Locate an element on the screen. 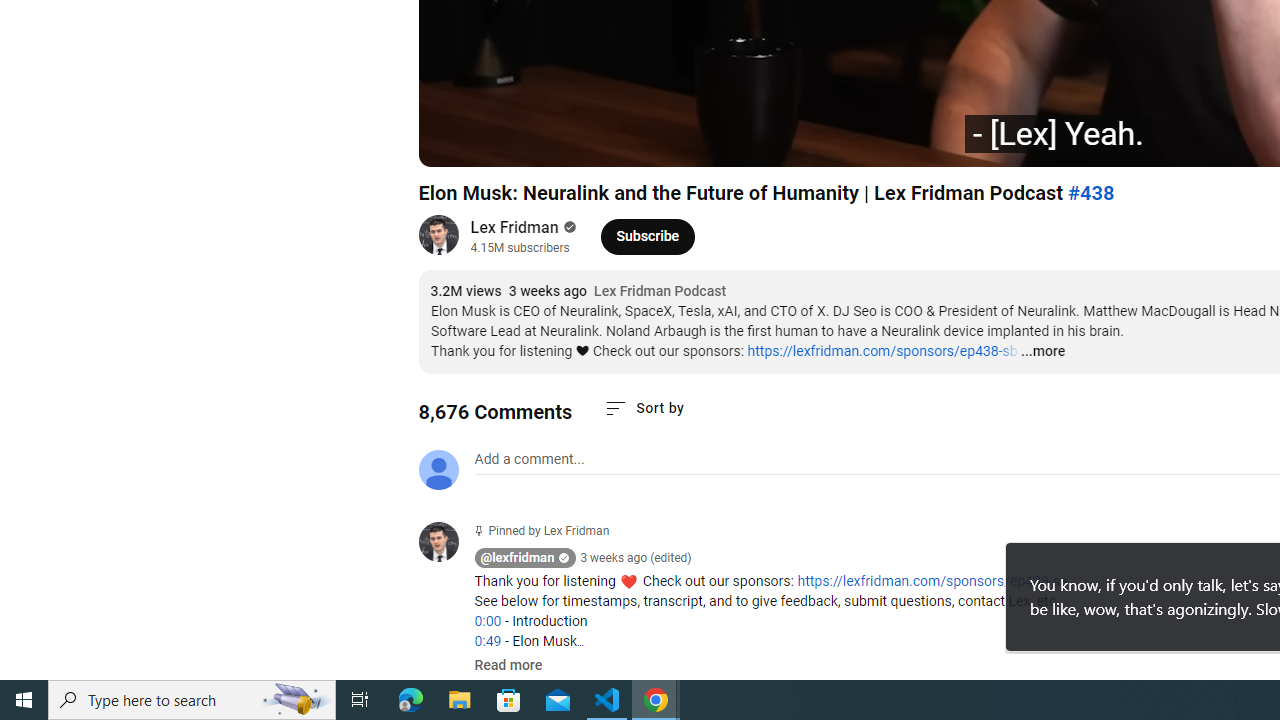  AutomationID: simplebox-placeholder is located at coordinates (528, 459).